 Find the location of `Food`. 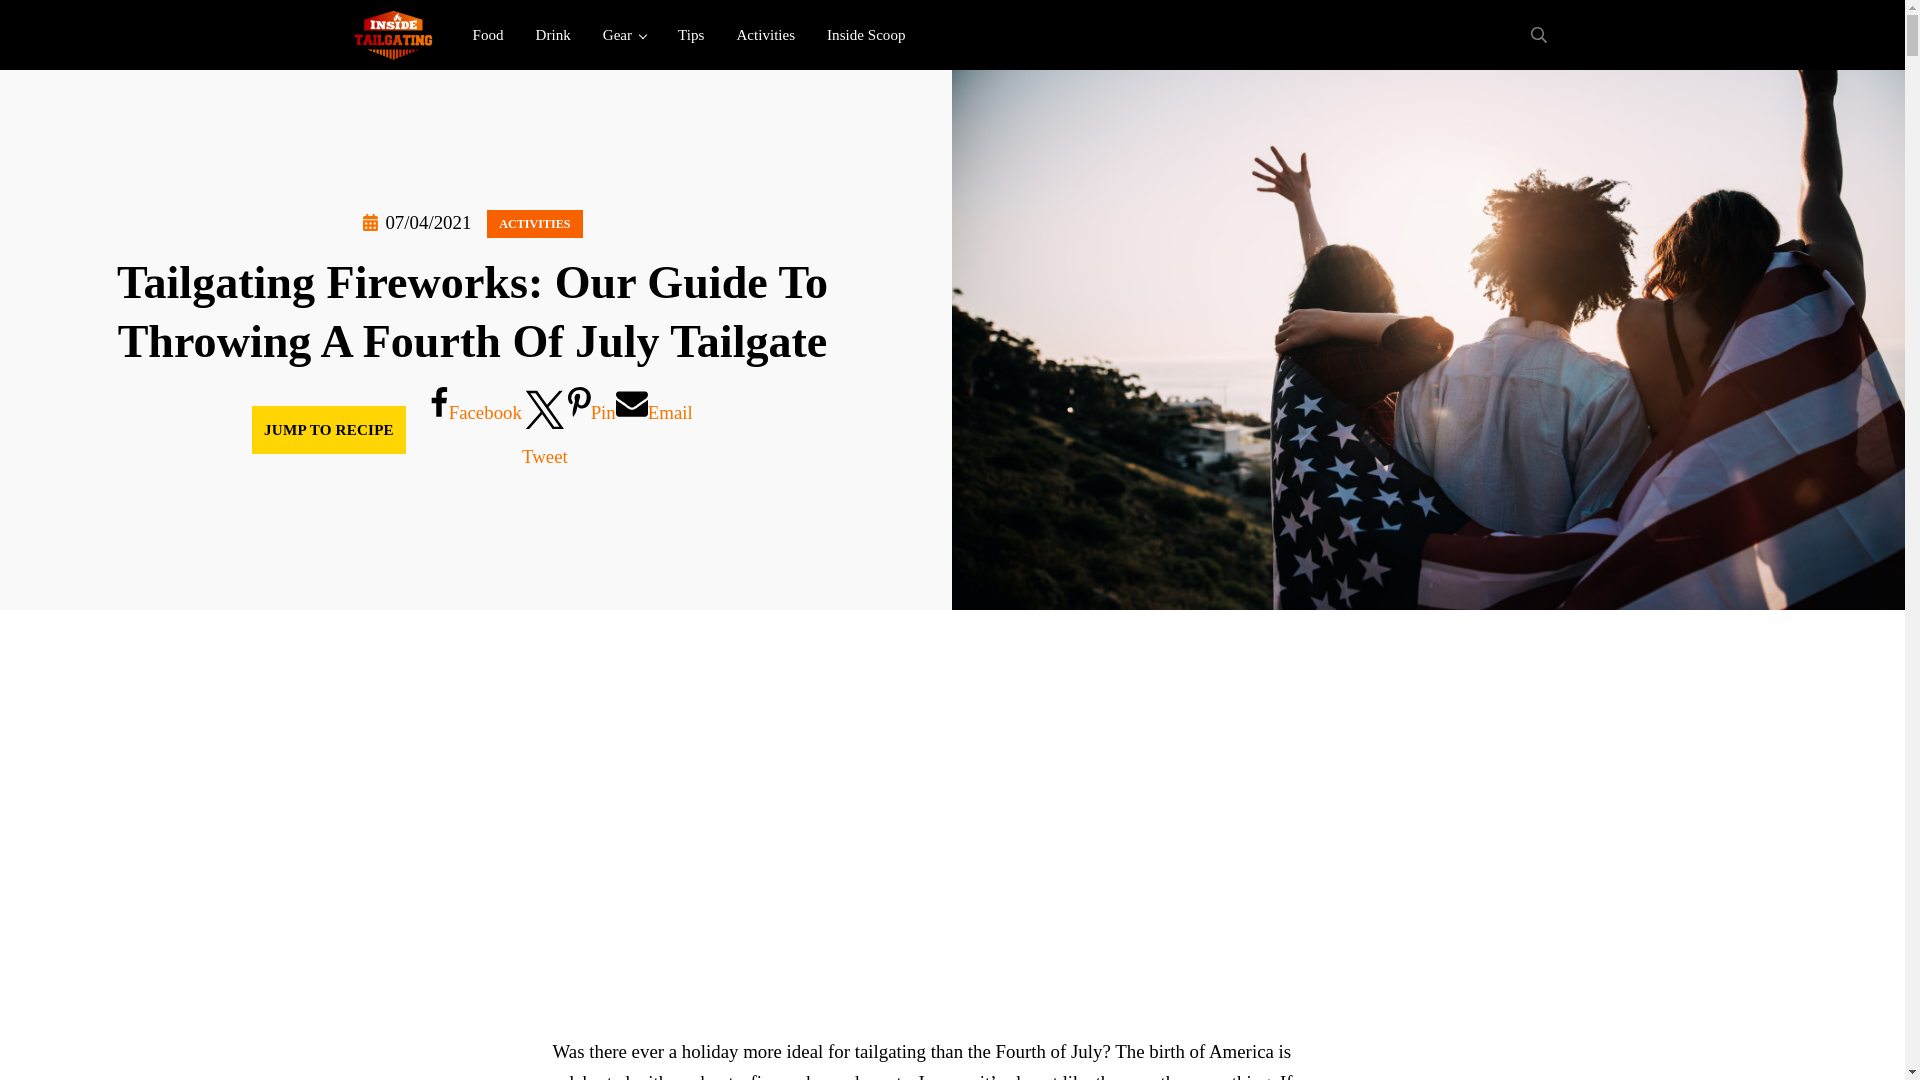

Food is located at coordinates (487, 34).